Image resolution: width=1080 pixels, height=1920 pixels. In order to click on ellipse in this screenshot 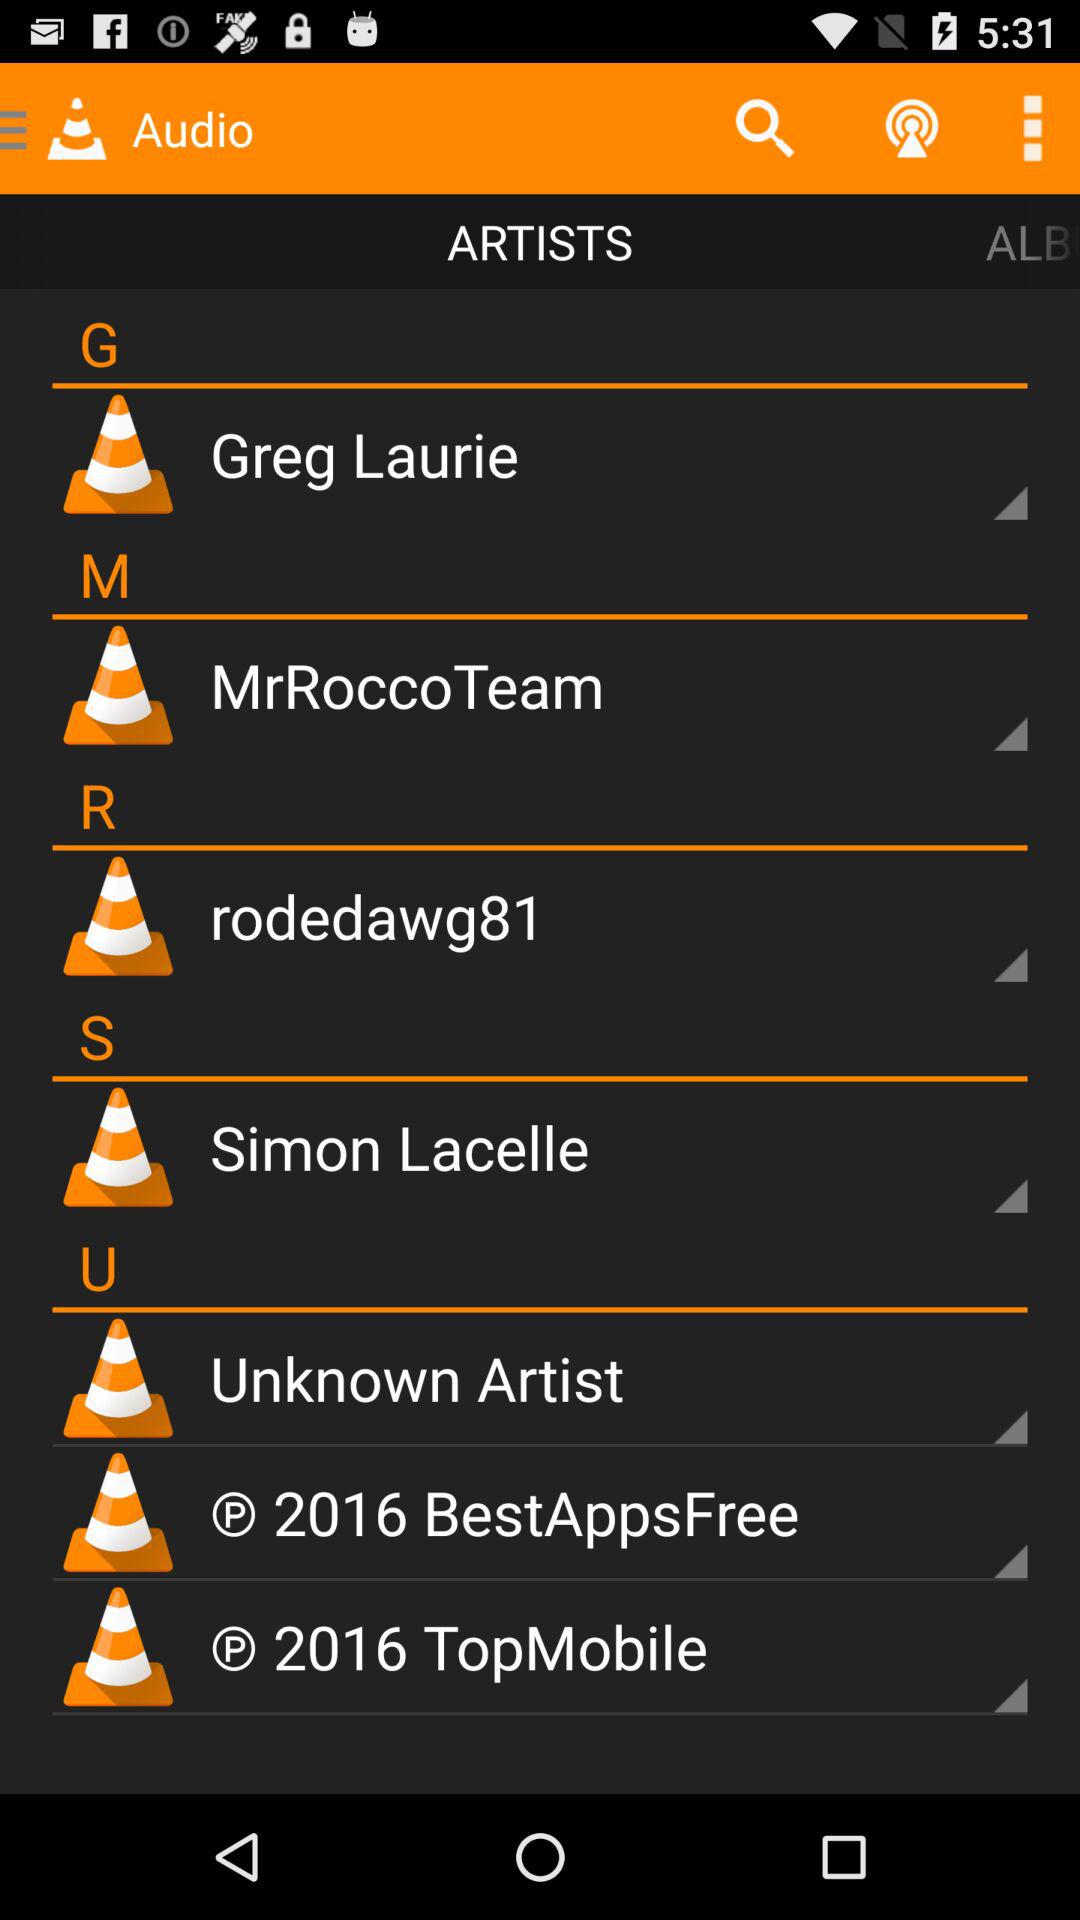, I will do `click(1032, 128)`.